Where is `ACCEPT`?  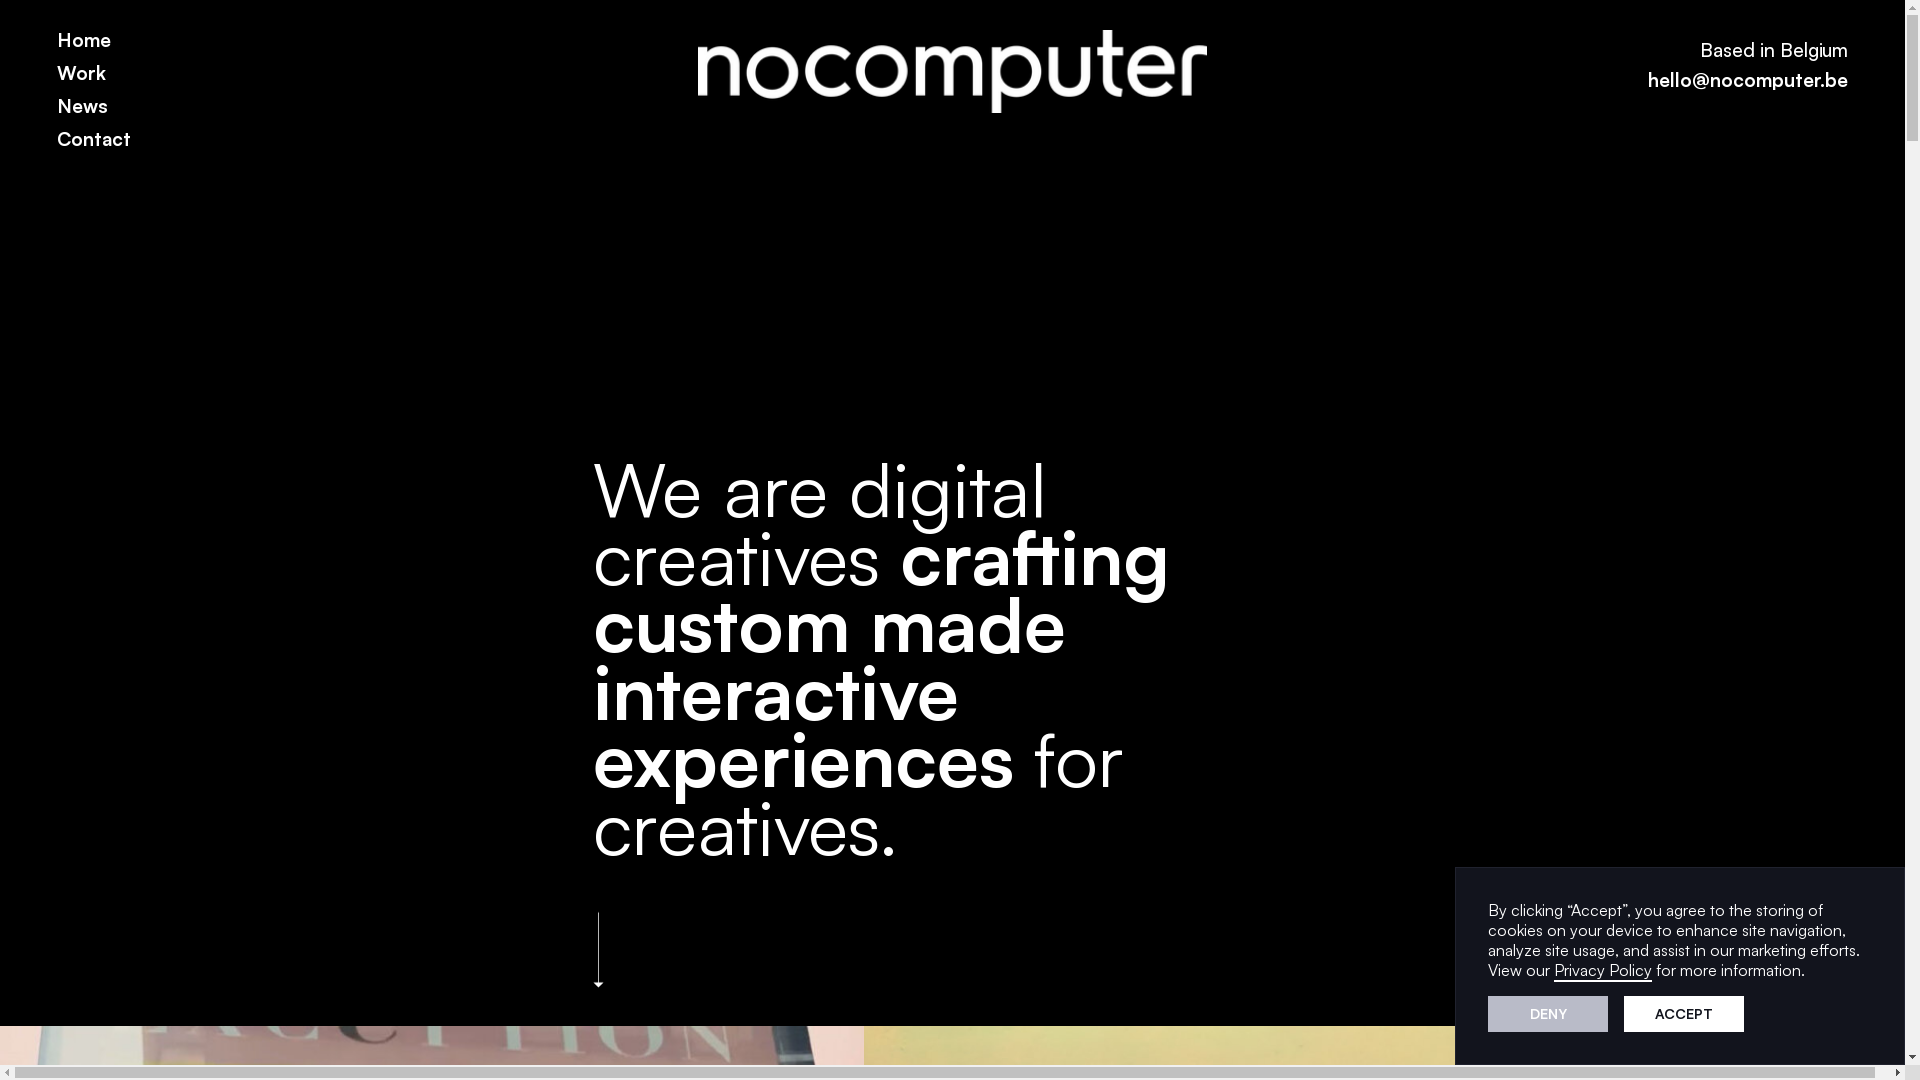
ACCEPT is located at coordinates (1684, 1014).